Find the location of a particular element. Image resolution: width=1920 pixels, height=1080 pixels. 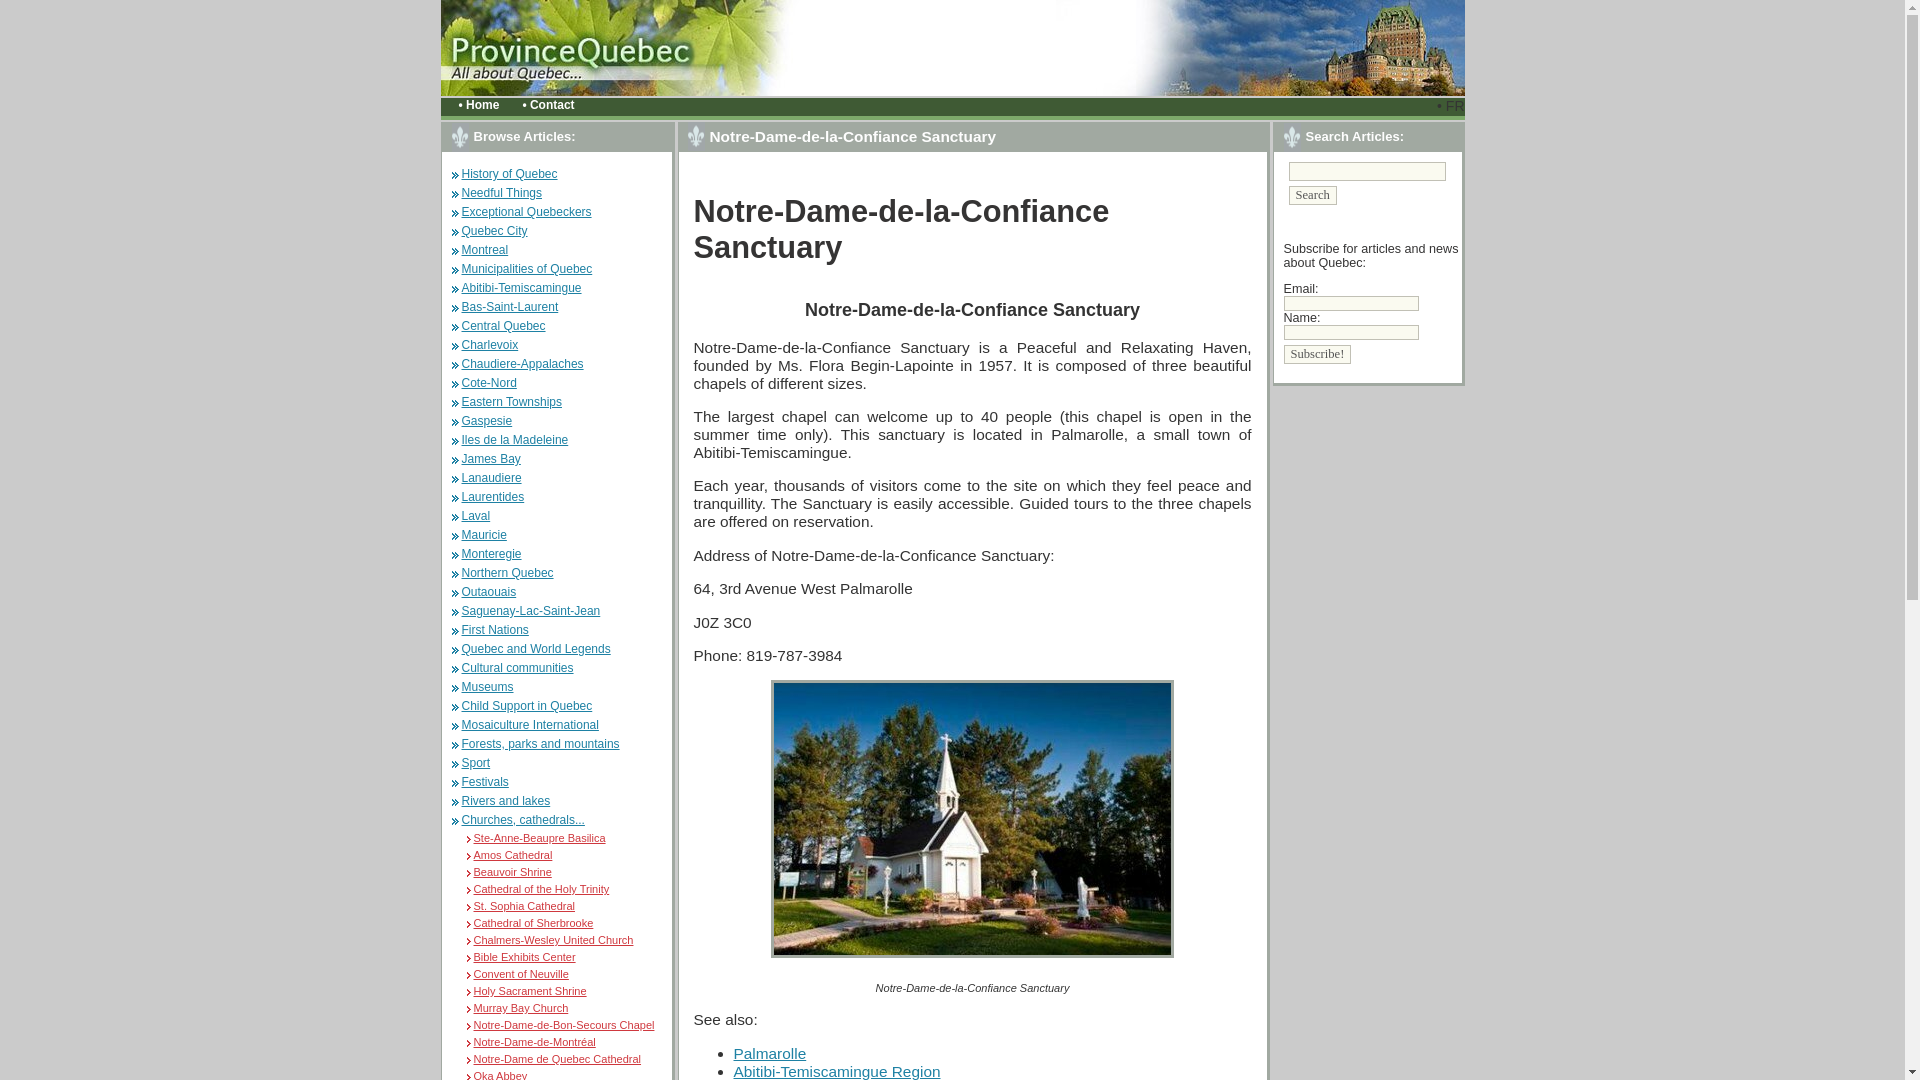

Sport is located at coordinates (476, 763).